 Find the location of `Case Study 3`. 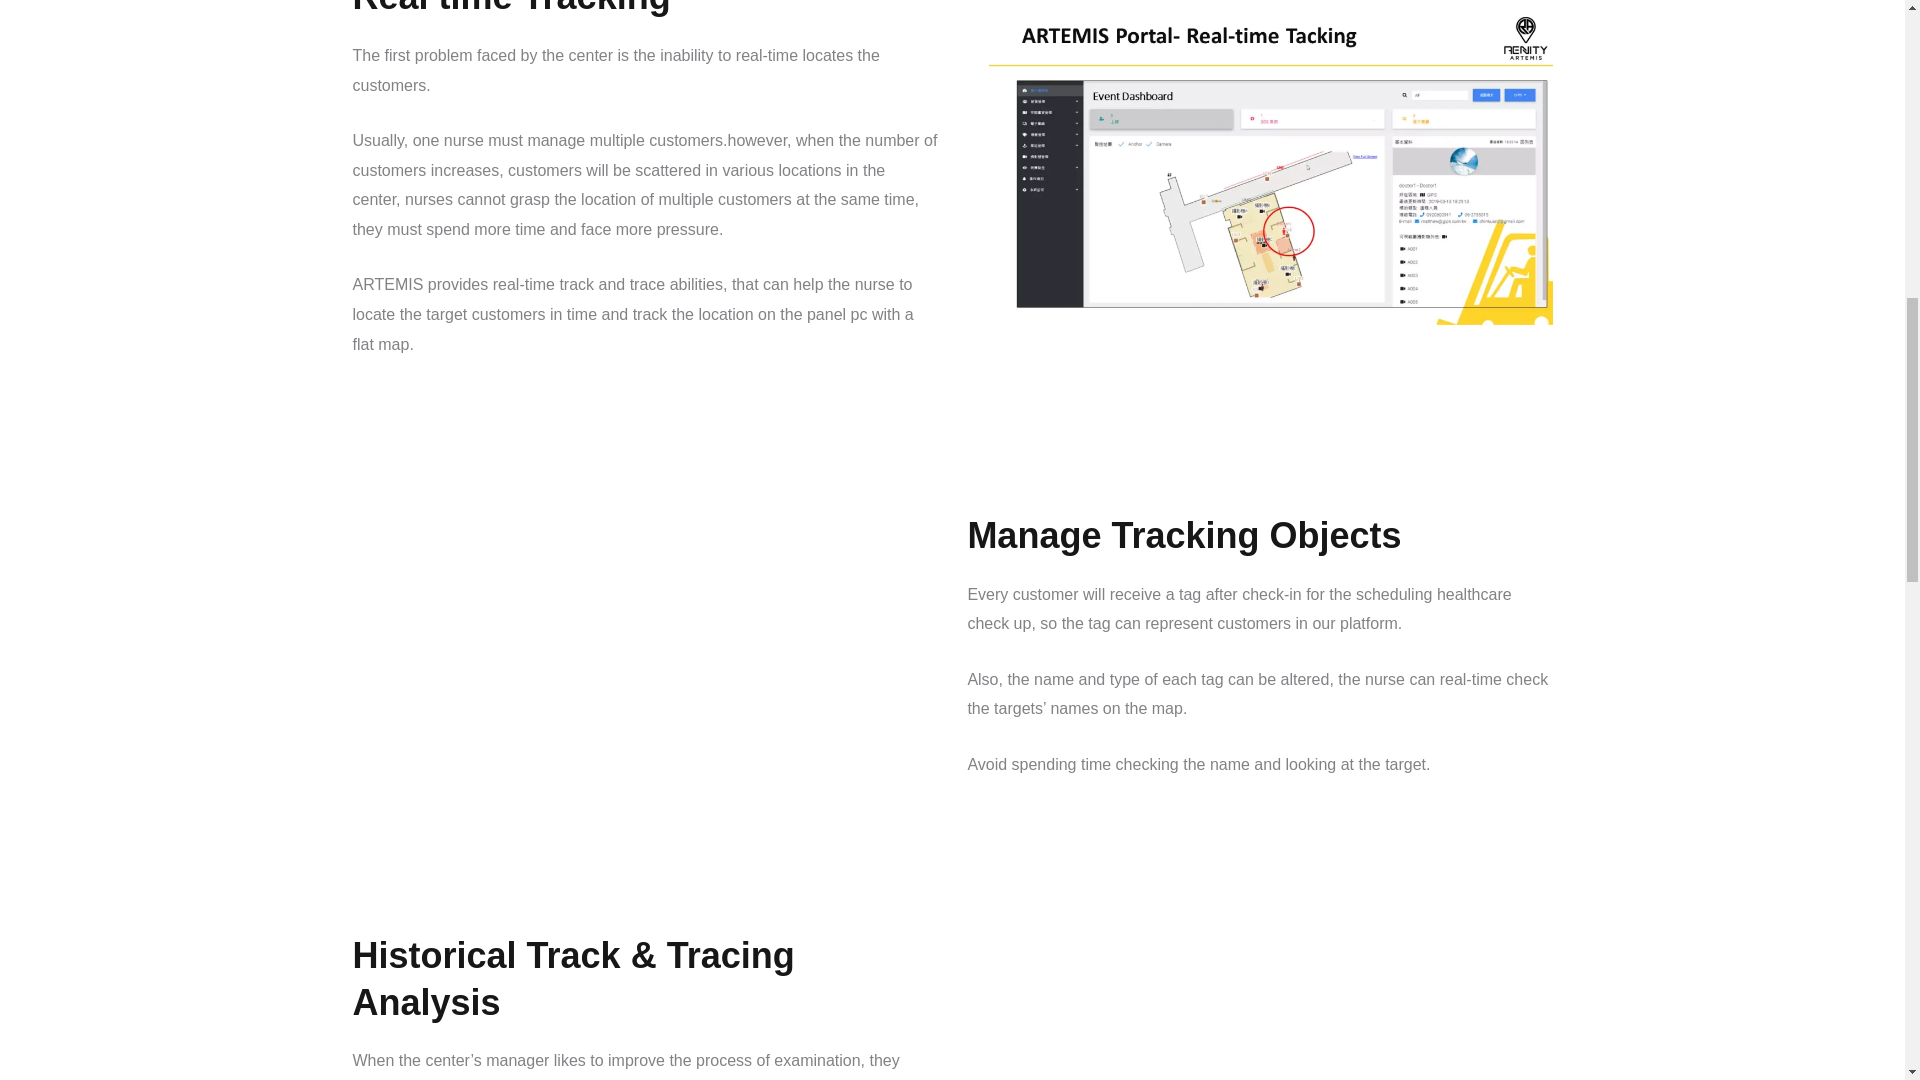

Case Study 3 is located at coordinates (633, 646).